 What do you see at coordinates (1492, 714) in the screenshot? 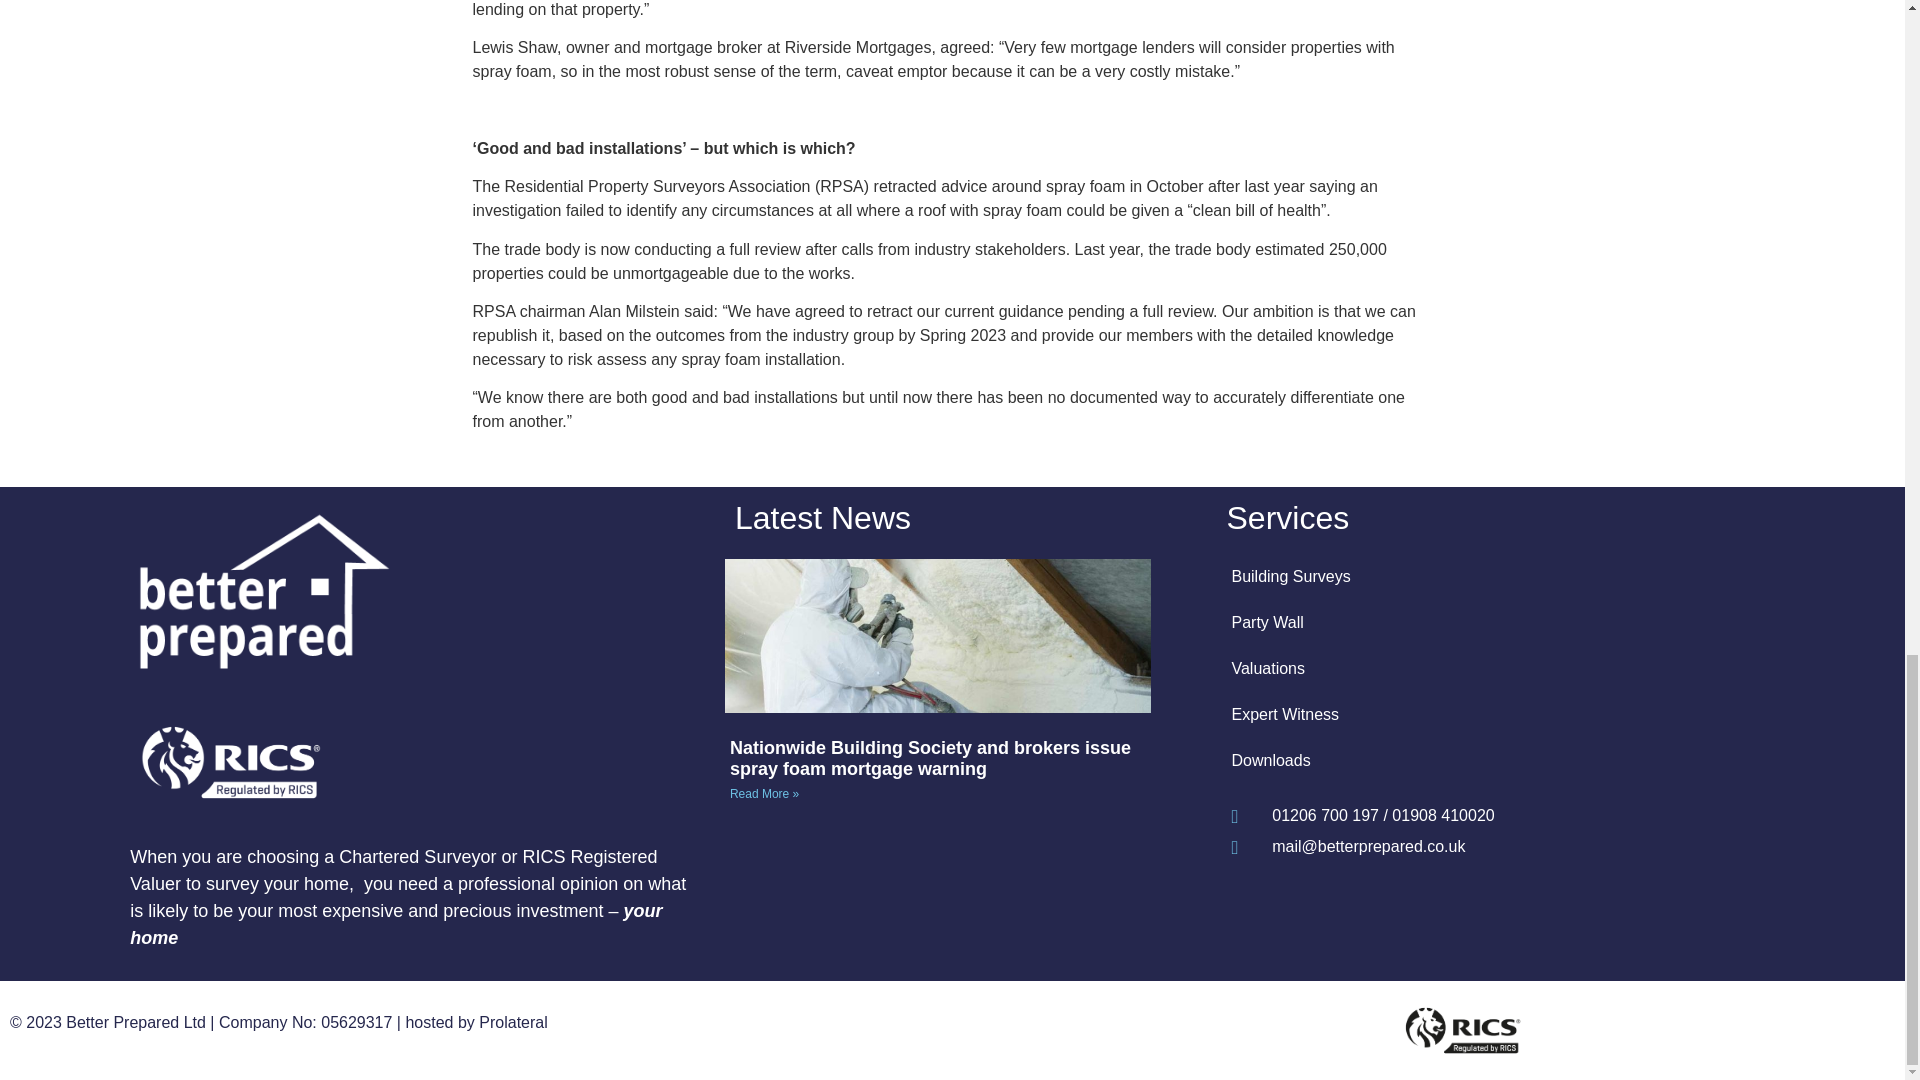
I see `Expert Witness` at bounding box center [1492, 714].